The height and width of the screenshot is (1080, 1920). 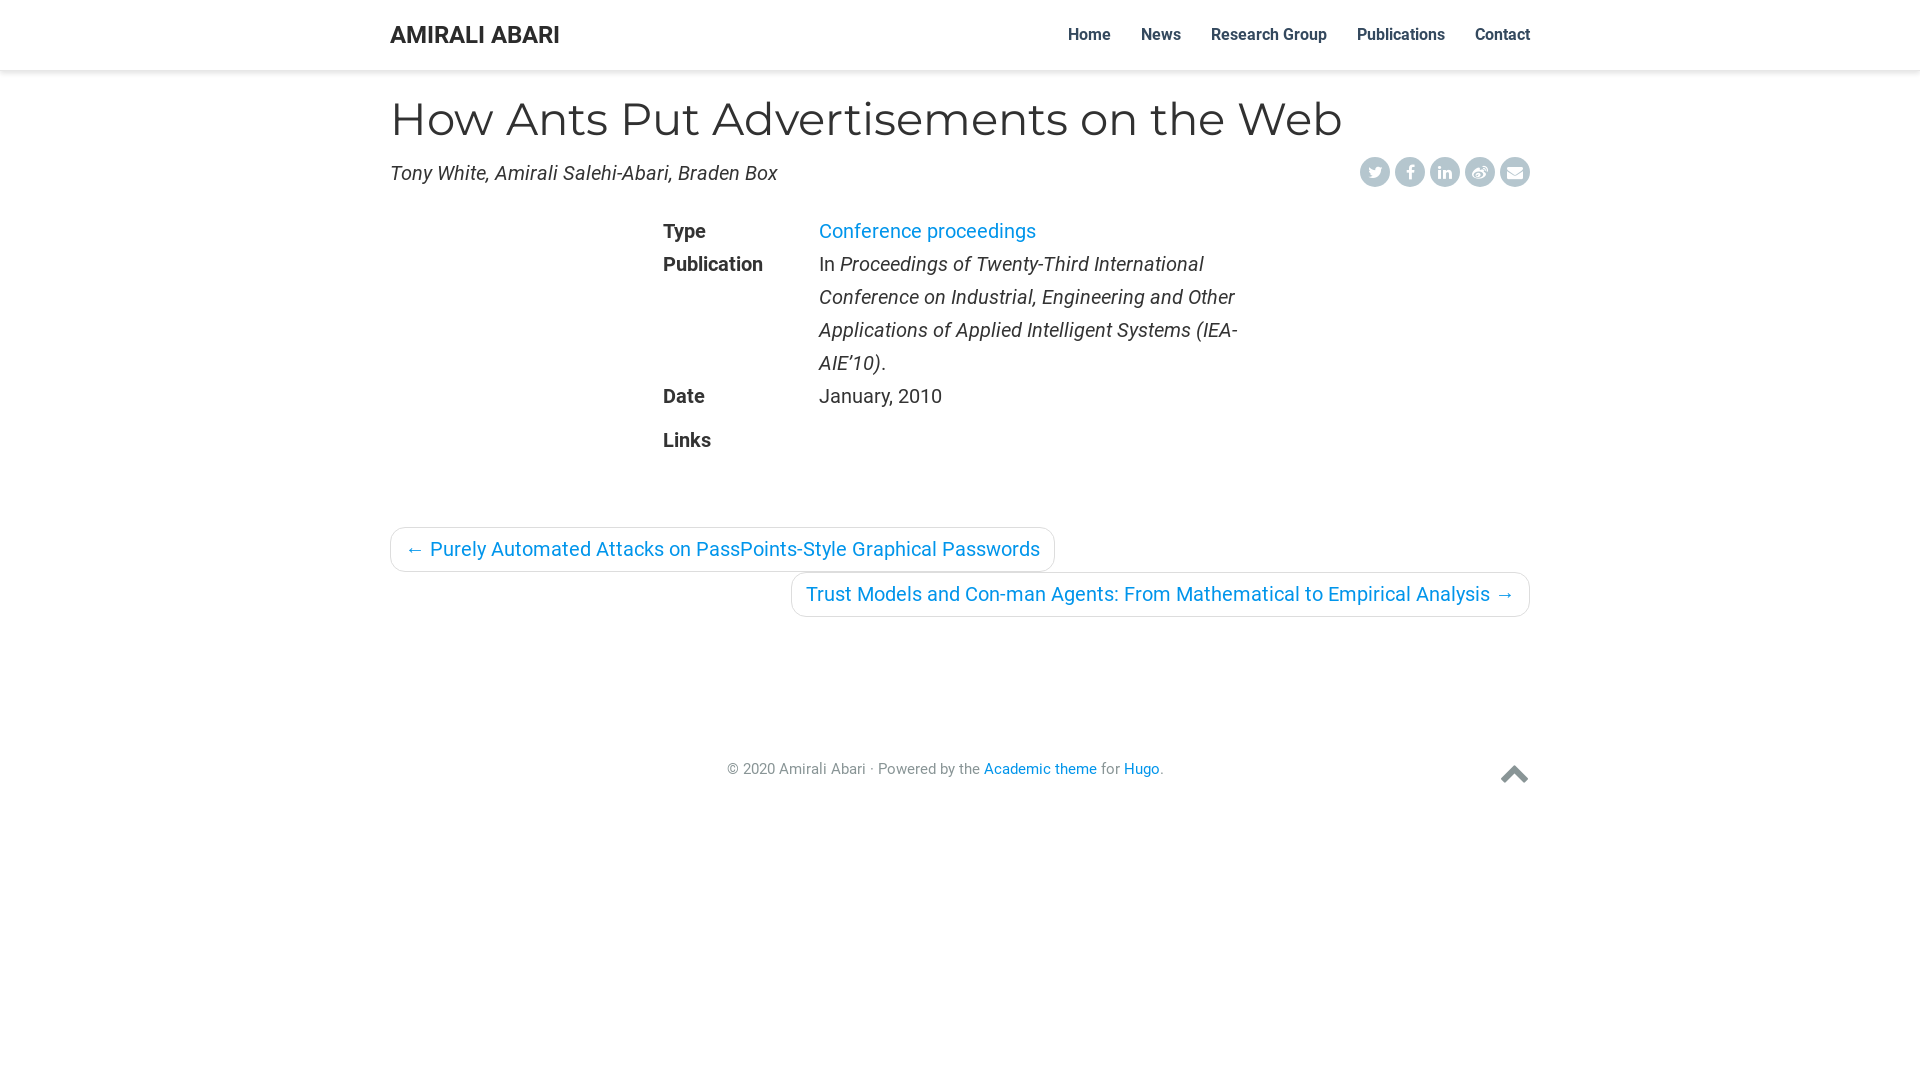 What do you see at coordinates (1040, 769) in the screenshot?
I see `Academic theme` at bounding box center [1040, 769].